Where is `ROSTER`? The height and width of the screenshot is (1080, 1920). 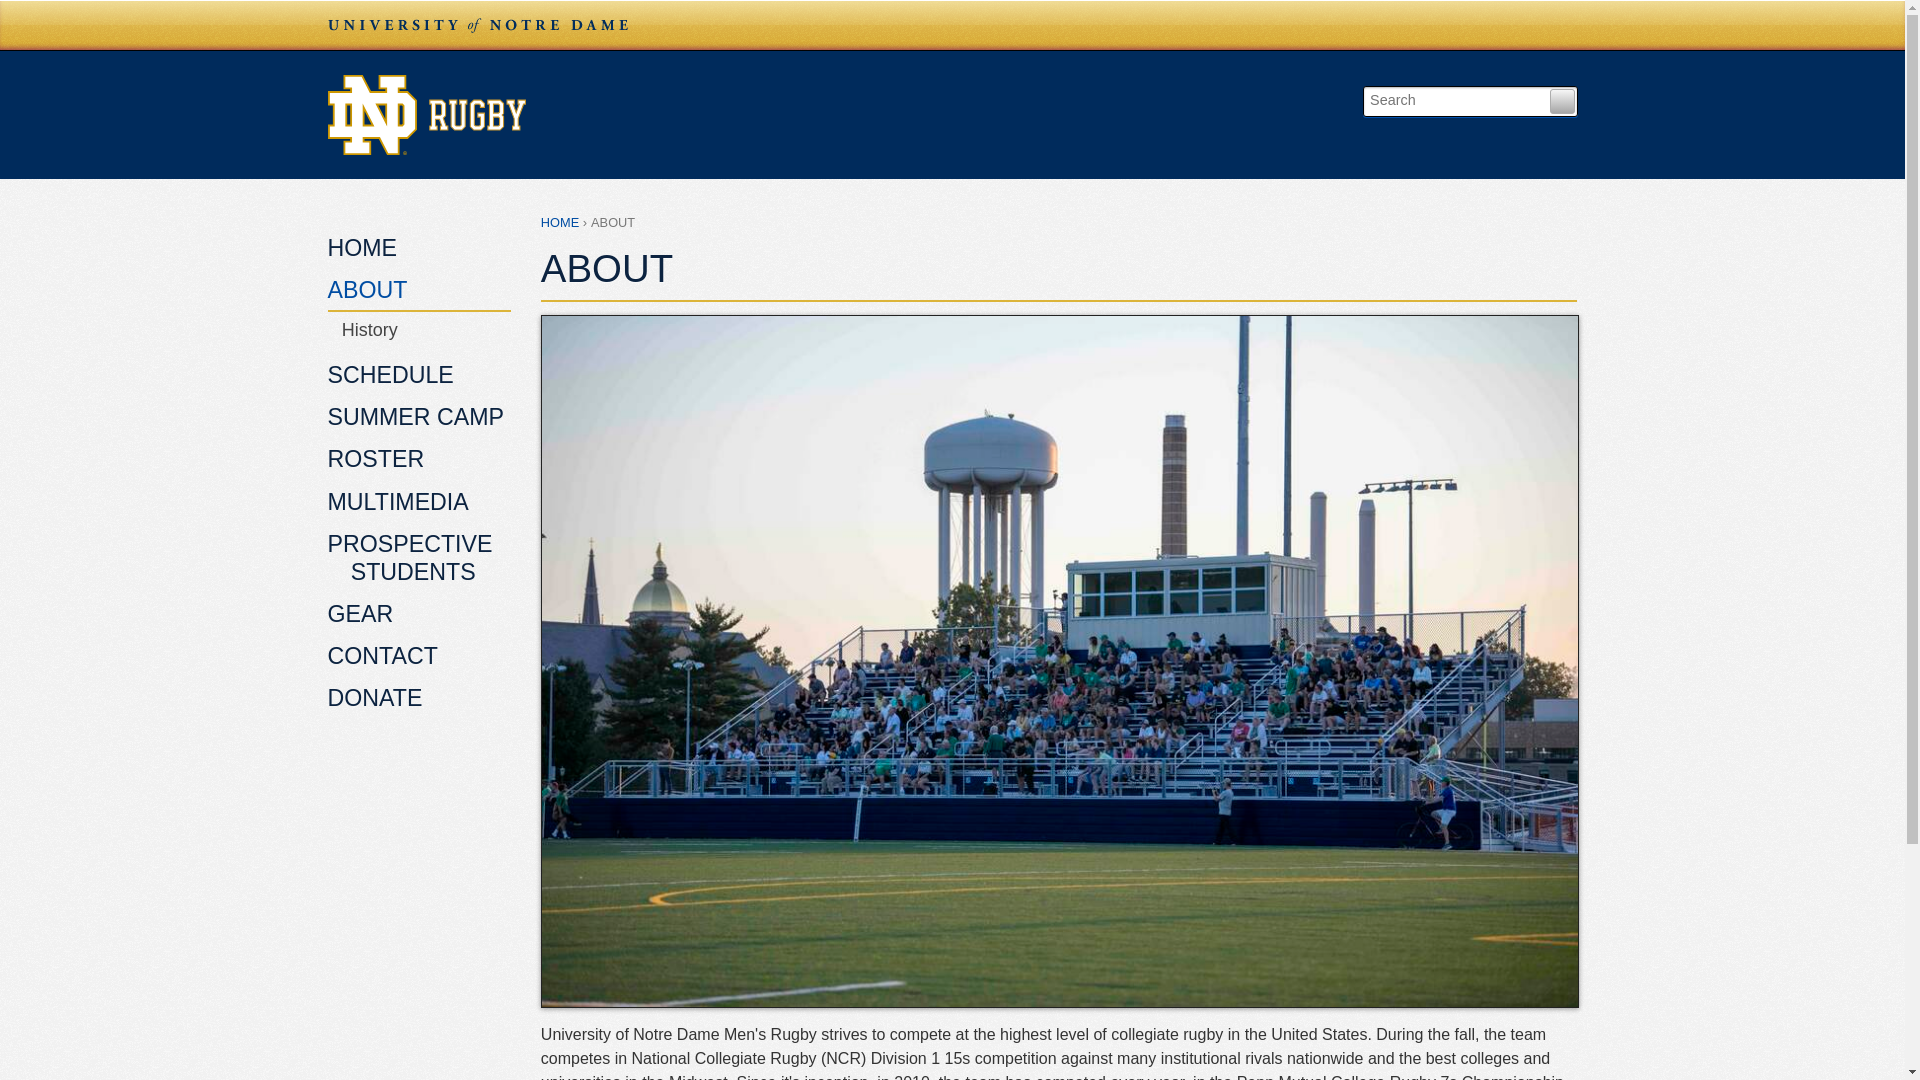
ROSTER is located at coordinates (419, 460).